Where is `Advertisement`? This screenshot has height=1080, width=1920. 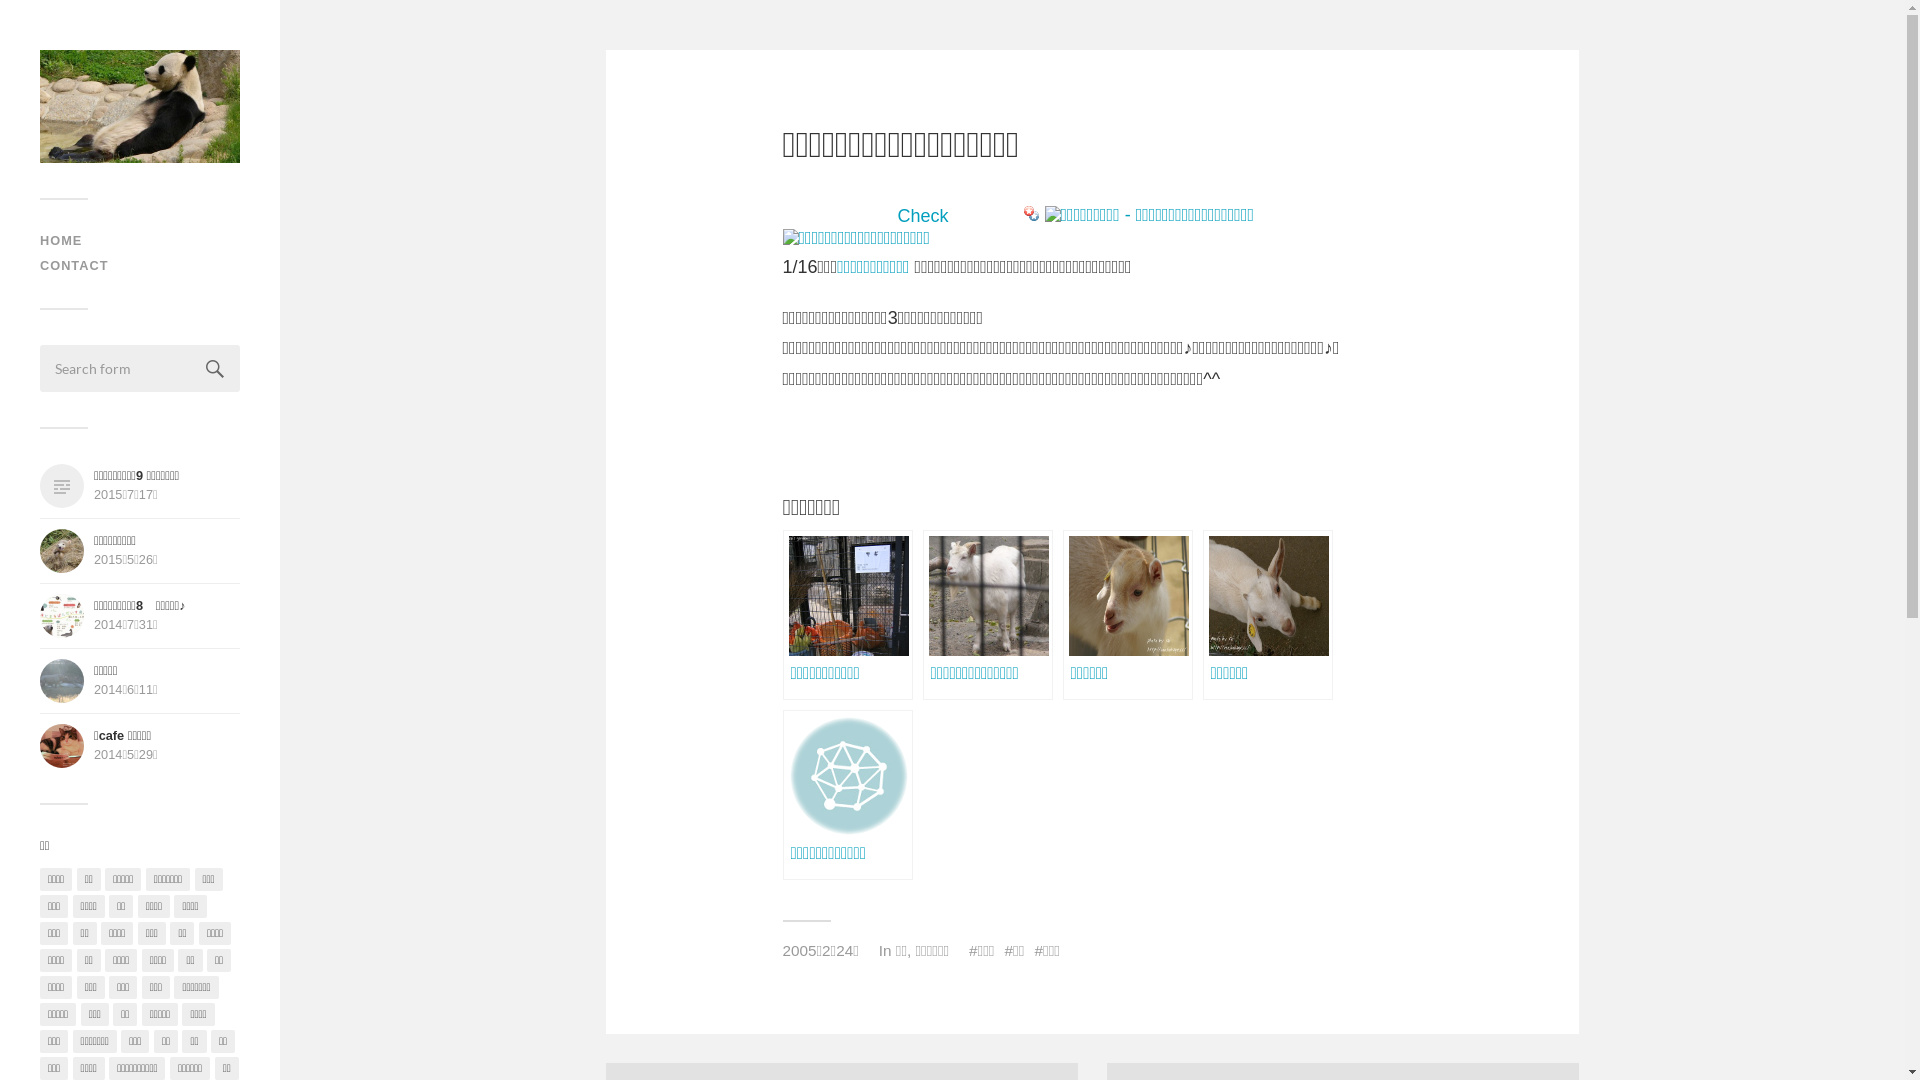 Advertisement is located at coordinates (1016, 444).